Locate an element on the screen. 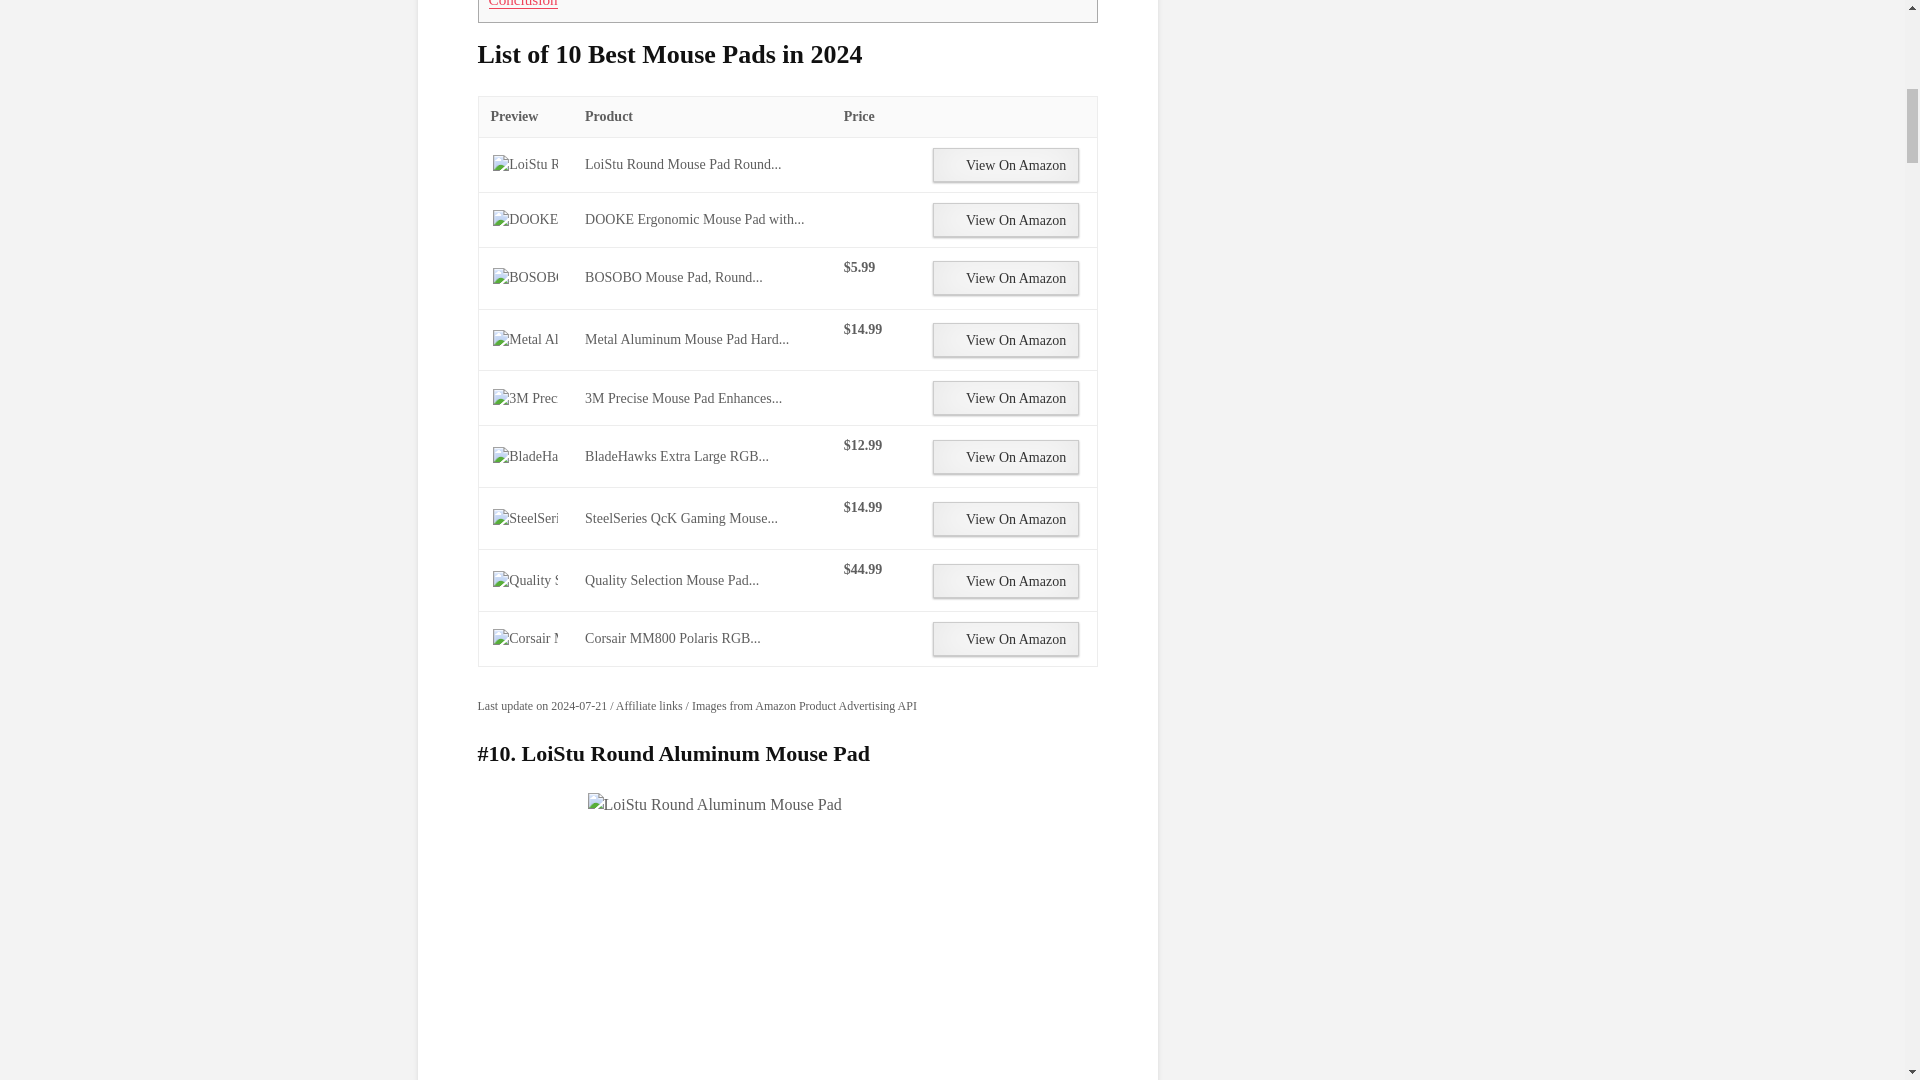  LoiStu Round Mouse Pad Round... is located at coordinates (683, 164).